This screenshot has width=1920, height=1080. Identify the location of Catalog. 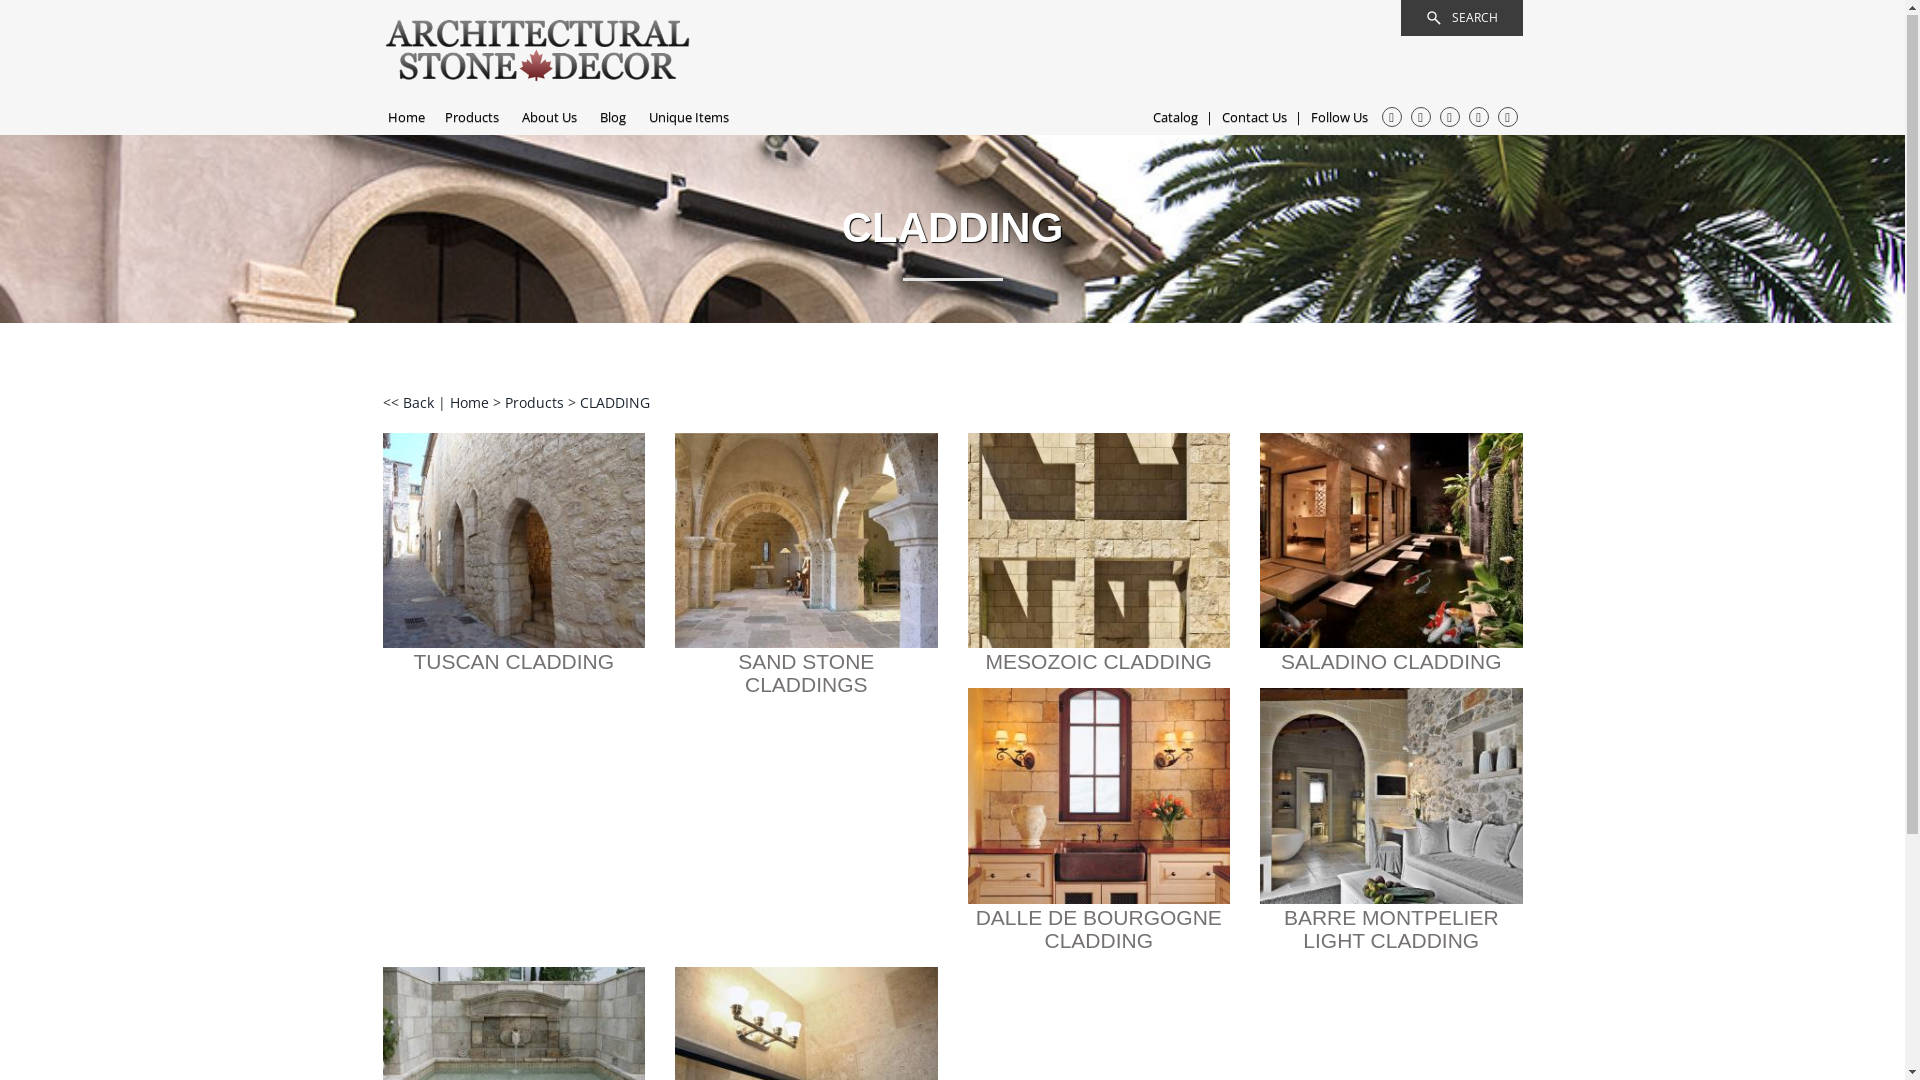
(1174, 118).